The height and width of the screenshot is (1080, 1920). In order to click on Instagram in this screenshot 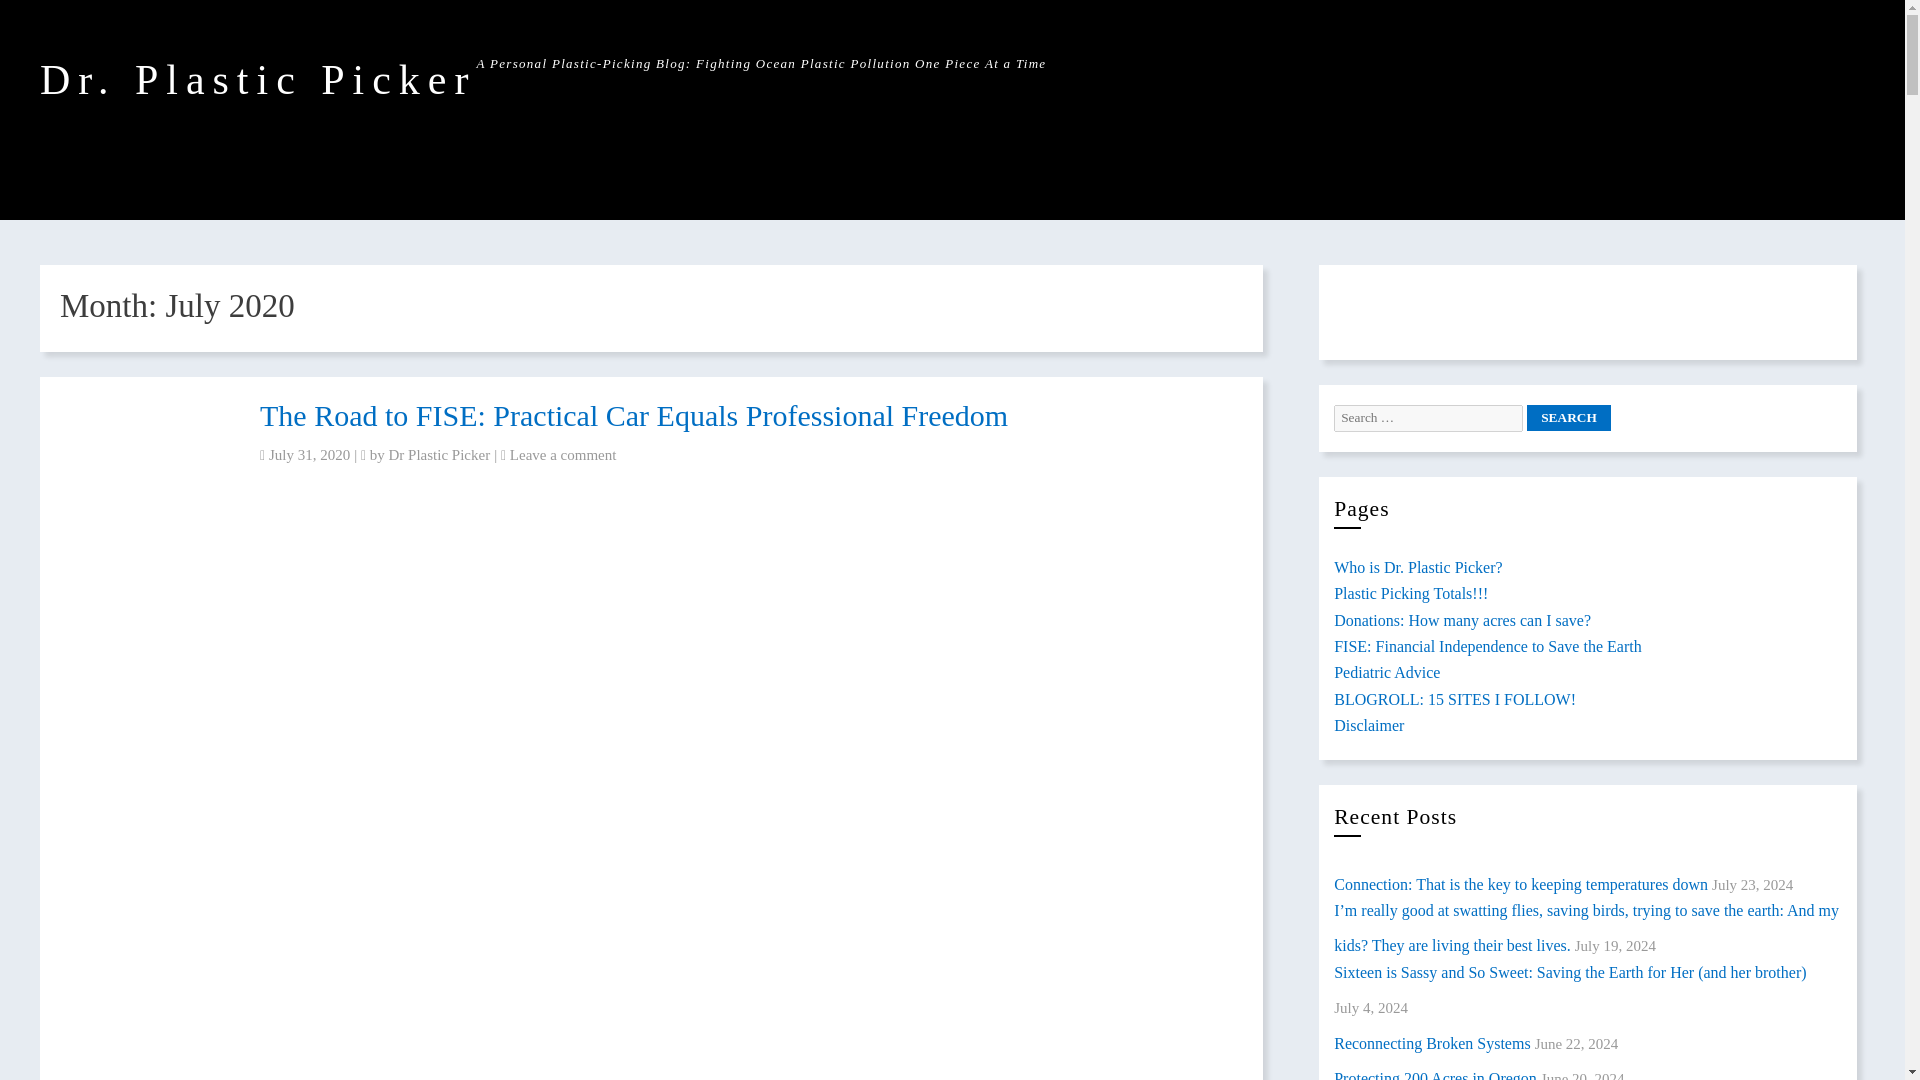, I will do `click(1448, 309)`.